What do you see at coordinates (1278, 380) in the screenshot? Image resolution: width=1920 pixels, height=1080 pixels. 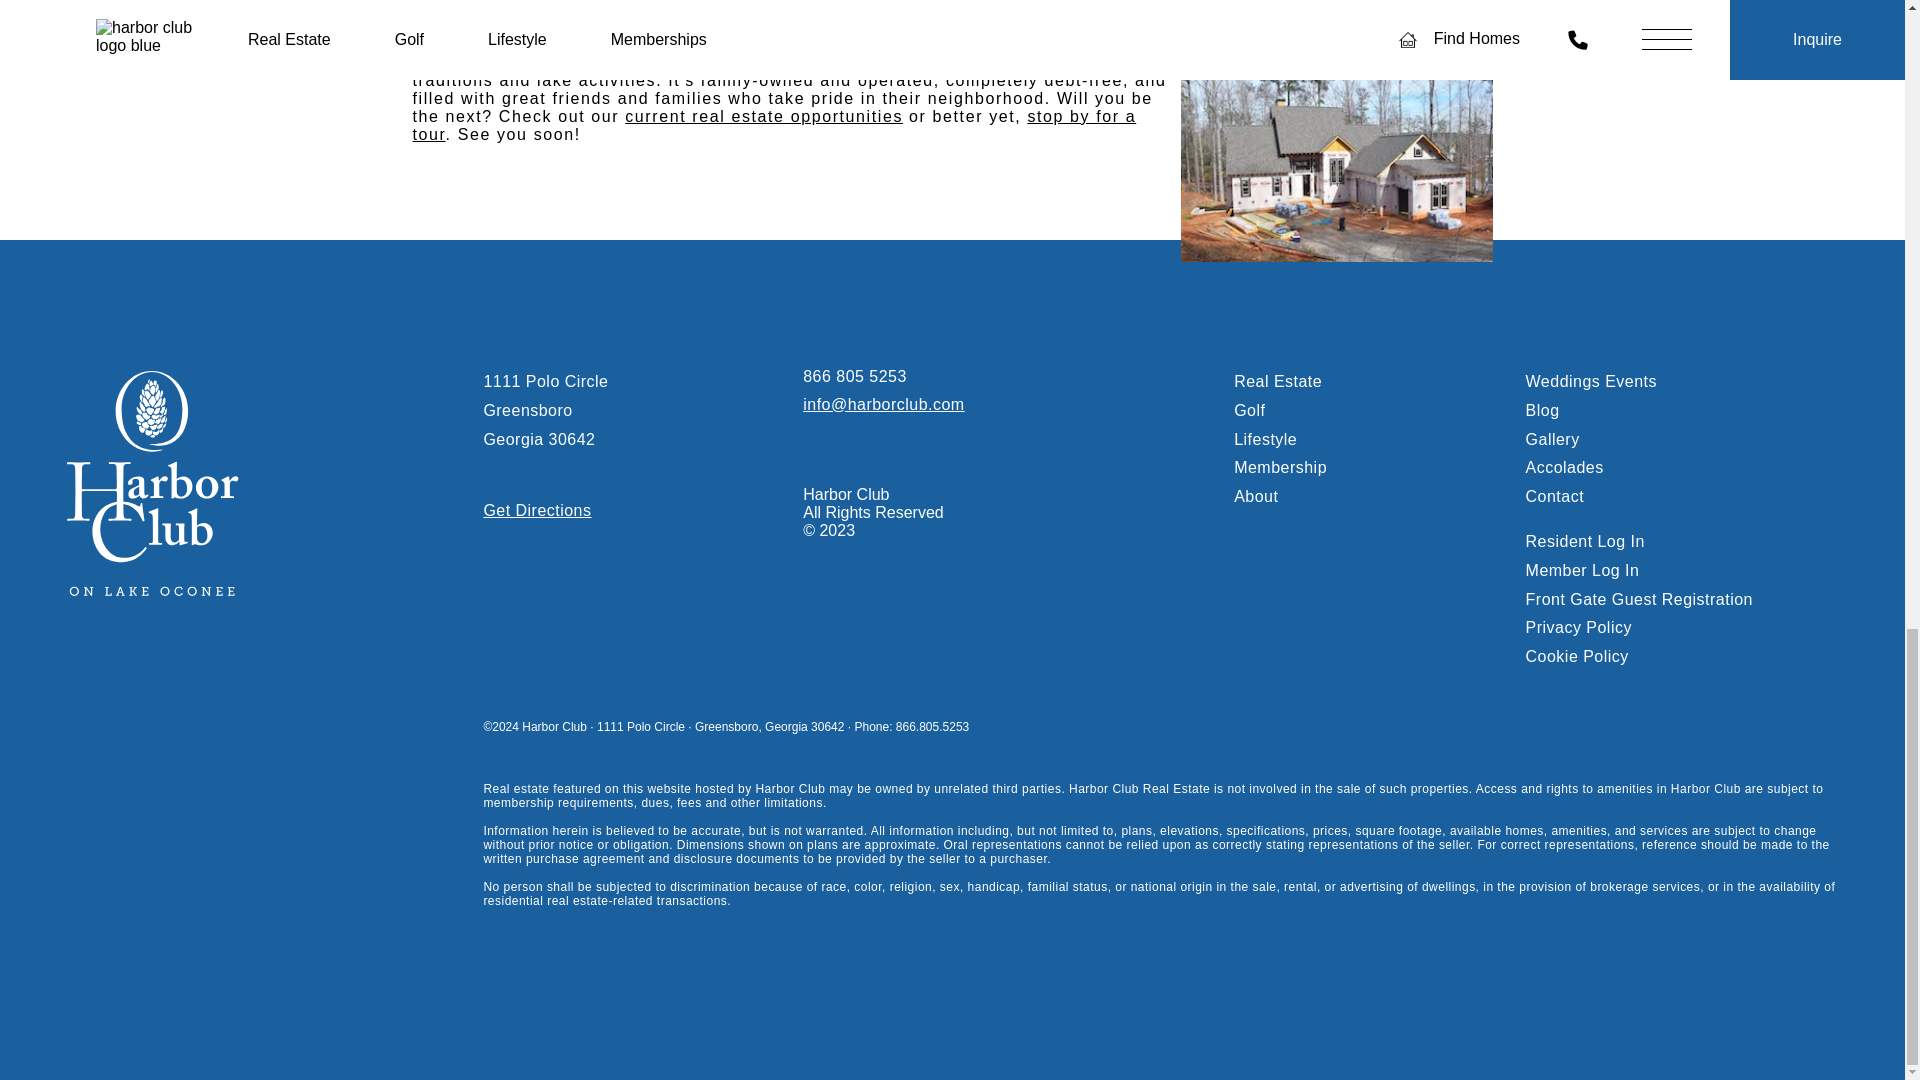 I see `Real Estate` at bounding box center [1278, 380].